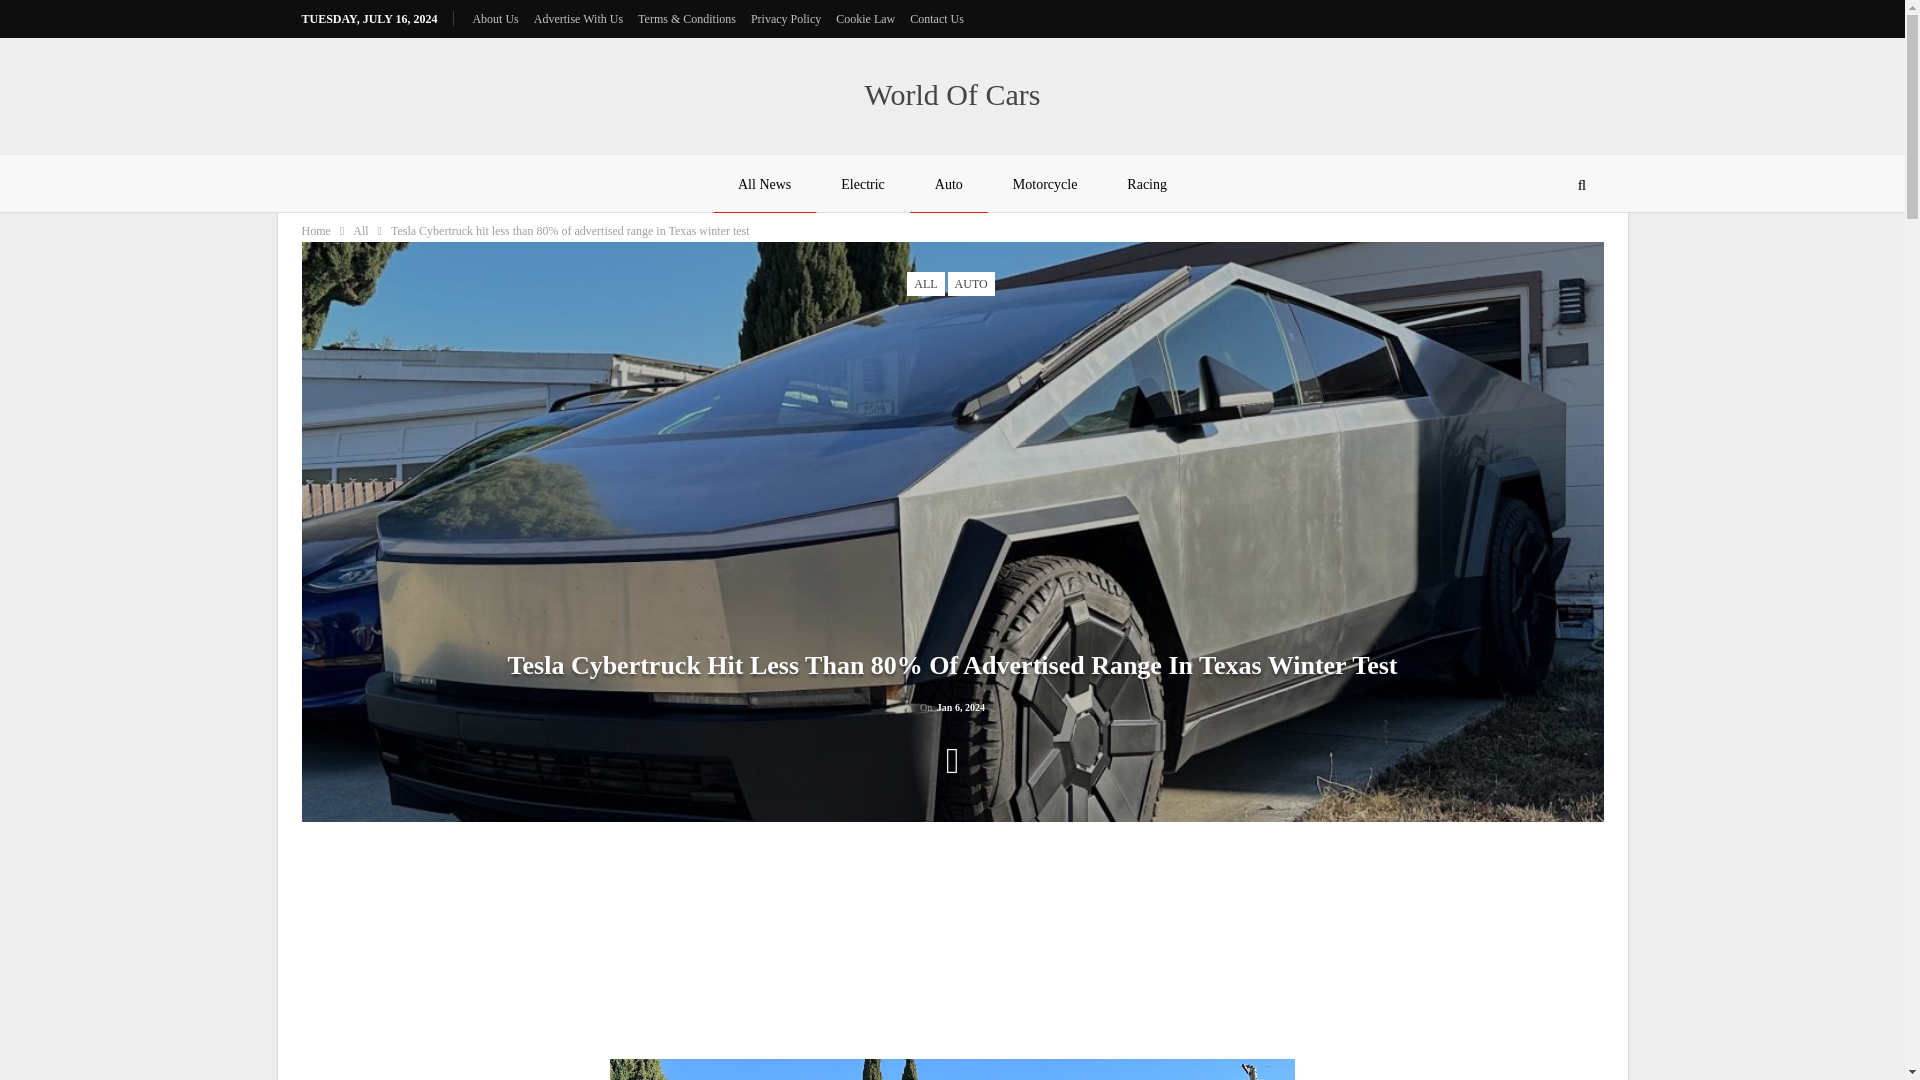 This screenshot has height=1080, width=1920. I want to click on Electric, so click(863, 184).